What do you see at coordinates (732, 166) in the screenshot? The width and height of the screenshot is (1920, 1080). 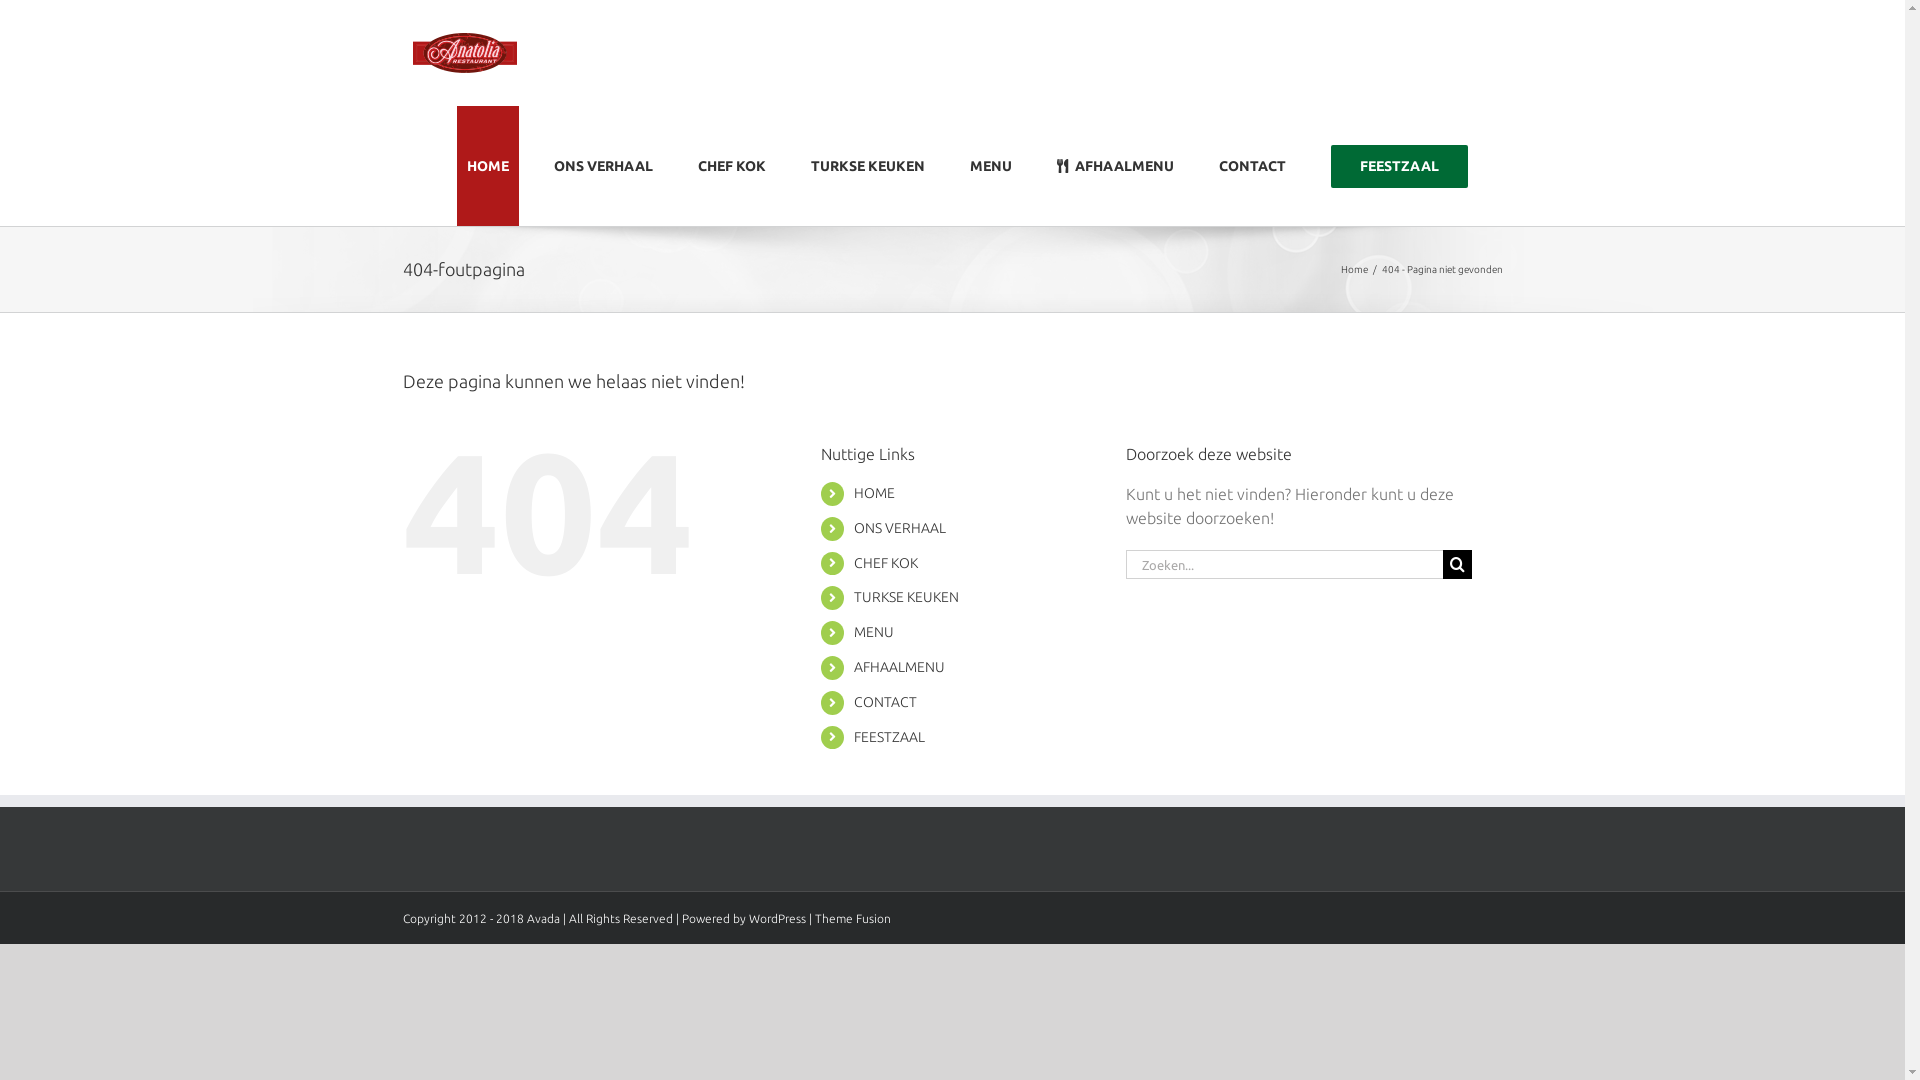 I see `CHEF KOK` at bounding box center [732, 166].